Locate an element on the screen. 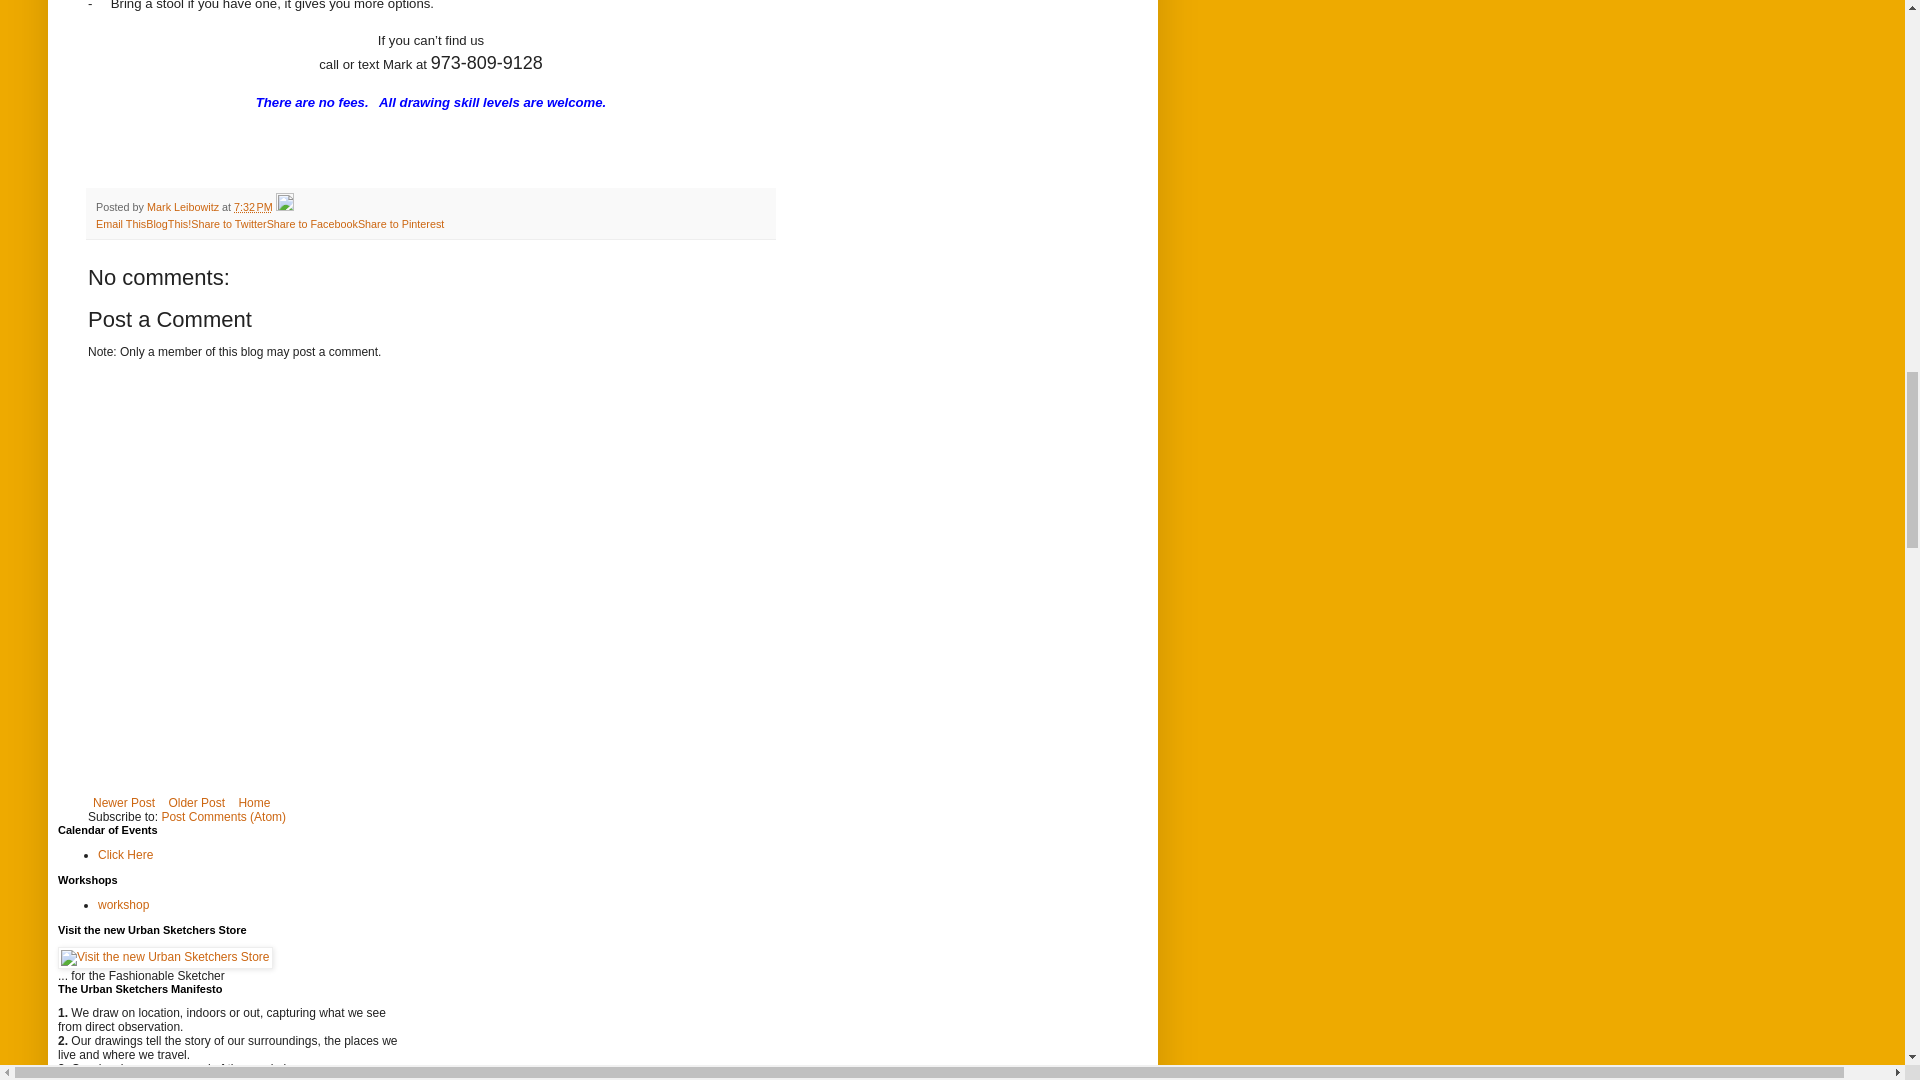  Share to Facebook is located at coordinates (312, 224).